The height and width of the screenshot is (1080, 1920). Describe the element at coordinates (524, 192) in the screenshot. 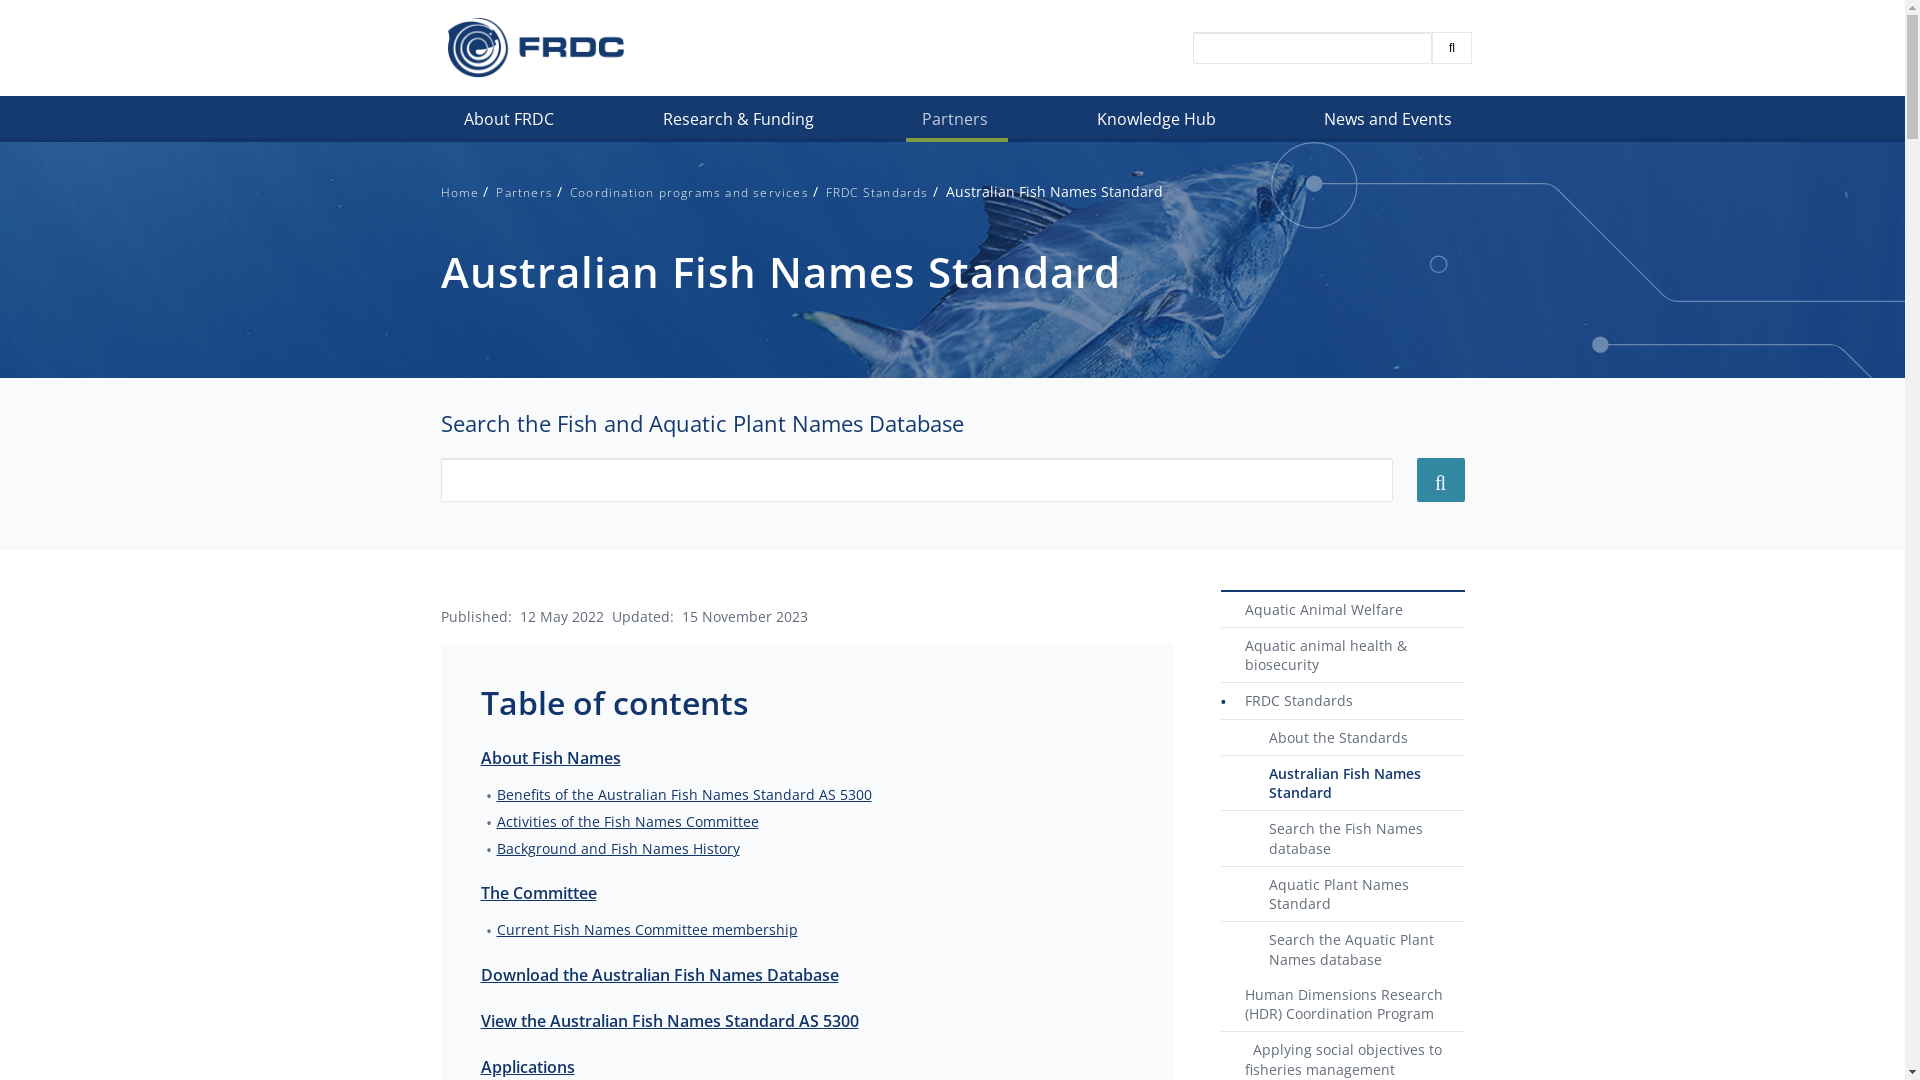

I see `Partners` at that location.